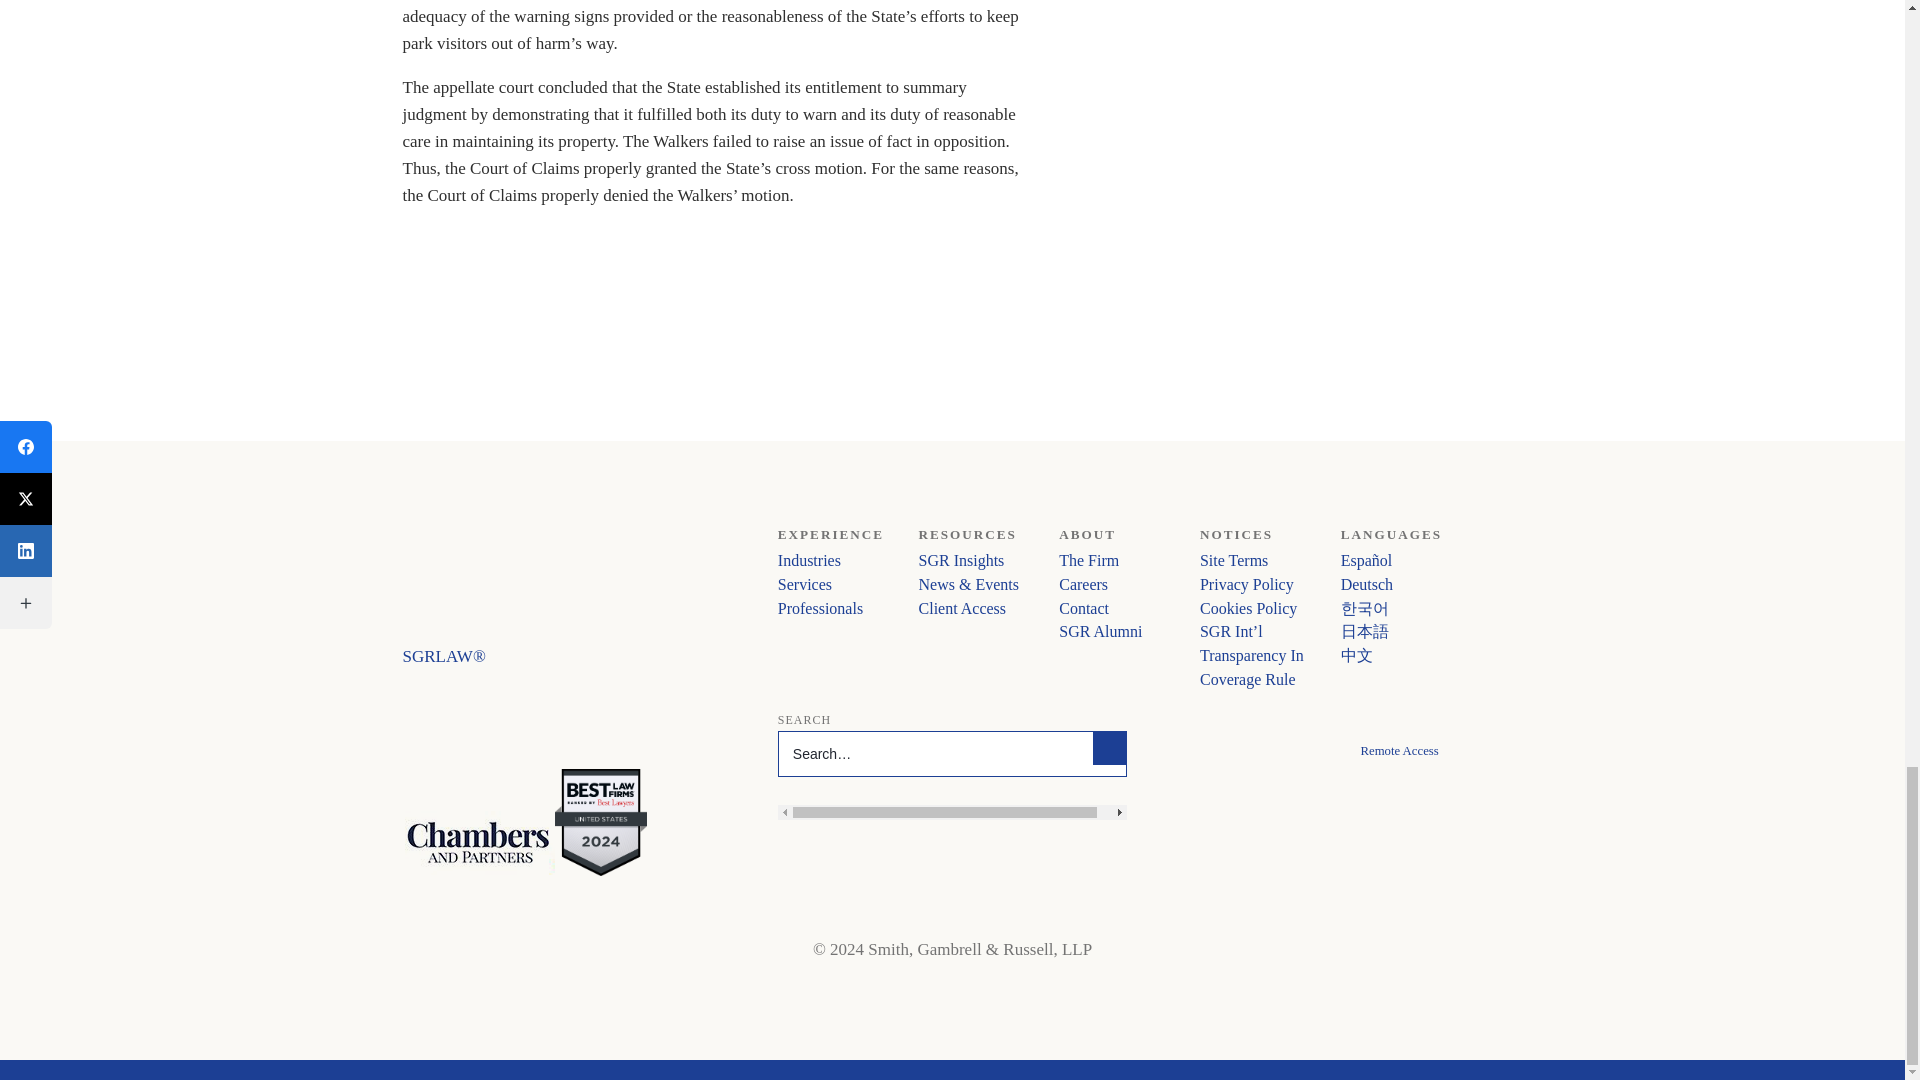 This screenshot has height=1080, width=1920. Describe the element at coordinates (1100, 632) in the screenshot. I see `SGR Alumni` at that location.